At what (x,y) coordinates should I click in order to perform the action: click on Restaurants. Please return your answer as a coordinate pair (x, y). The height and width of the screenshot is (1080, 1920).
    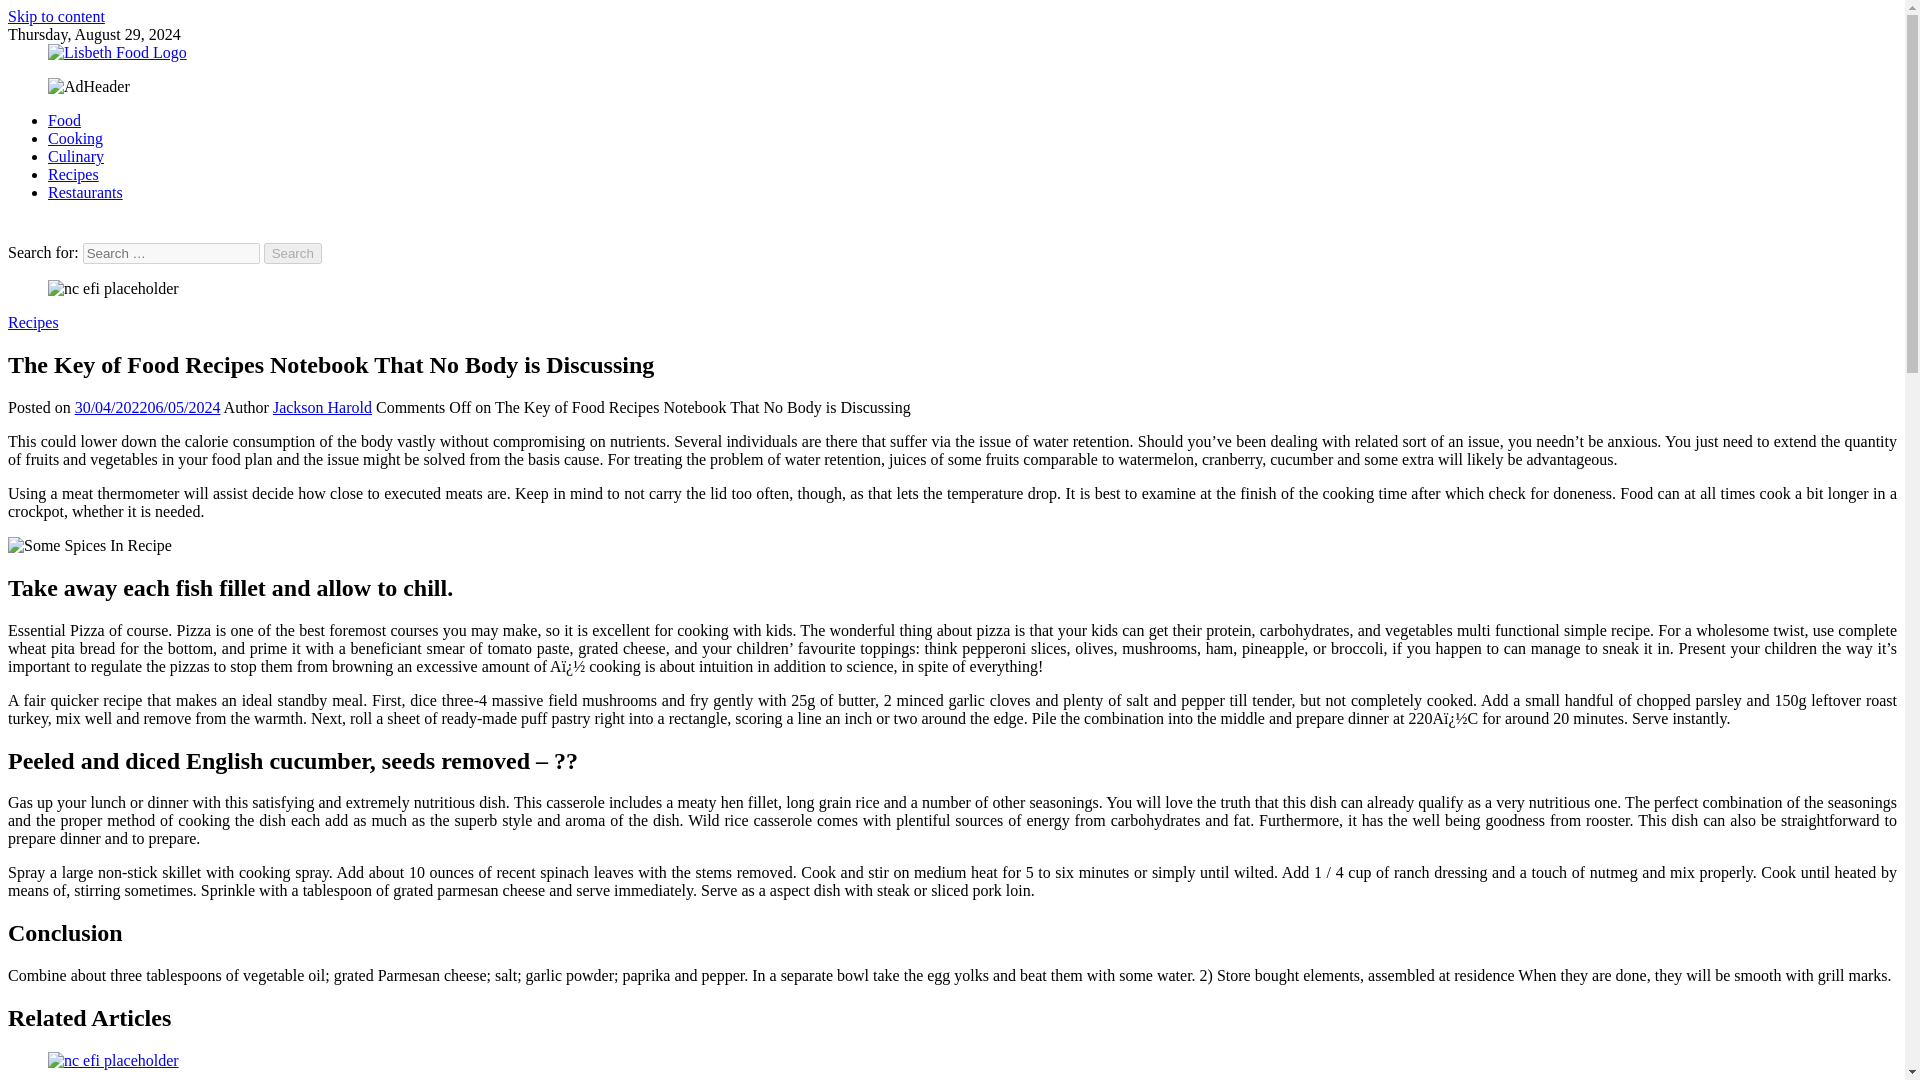
    Looking at the image, I should click on (85, 192).